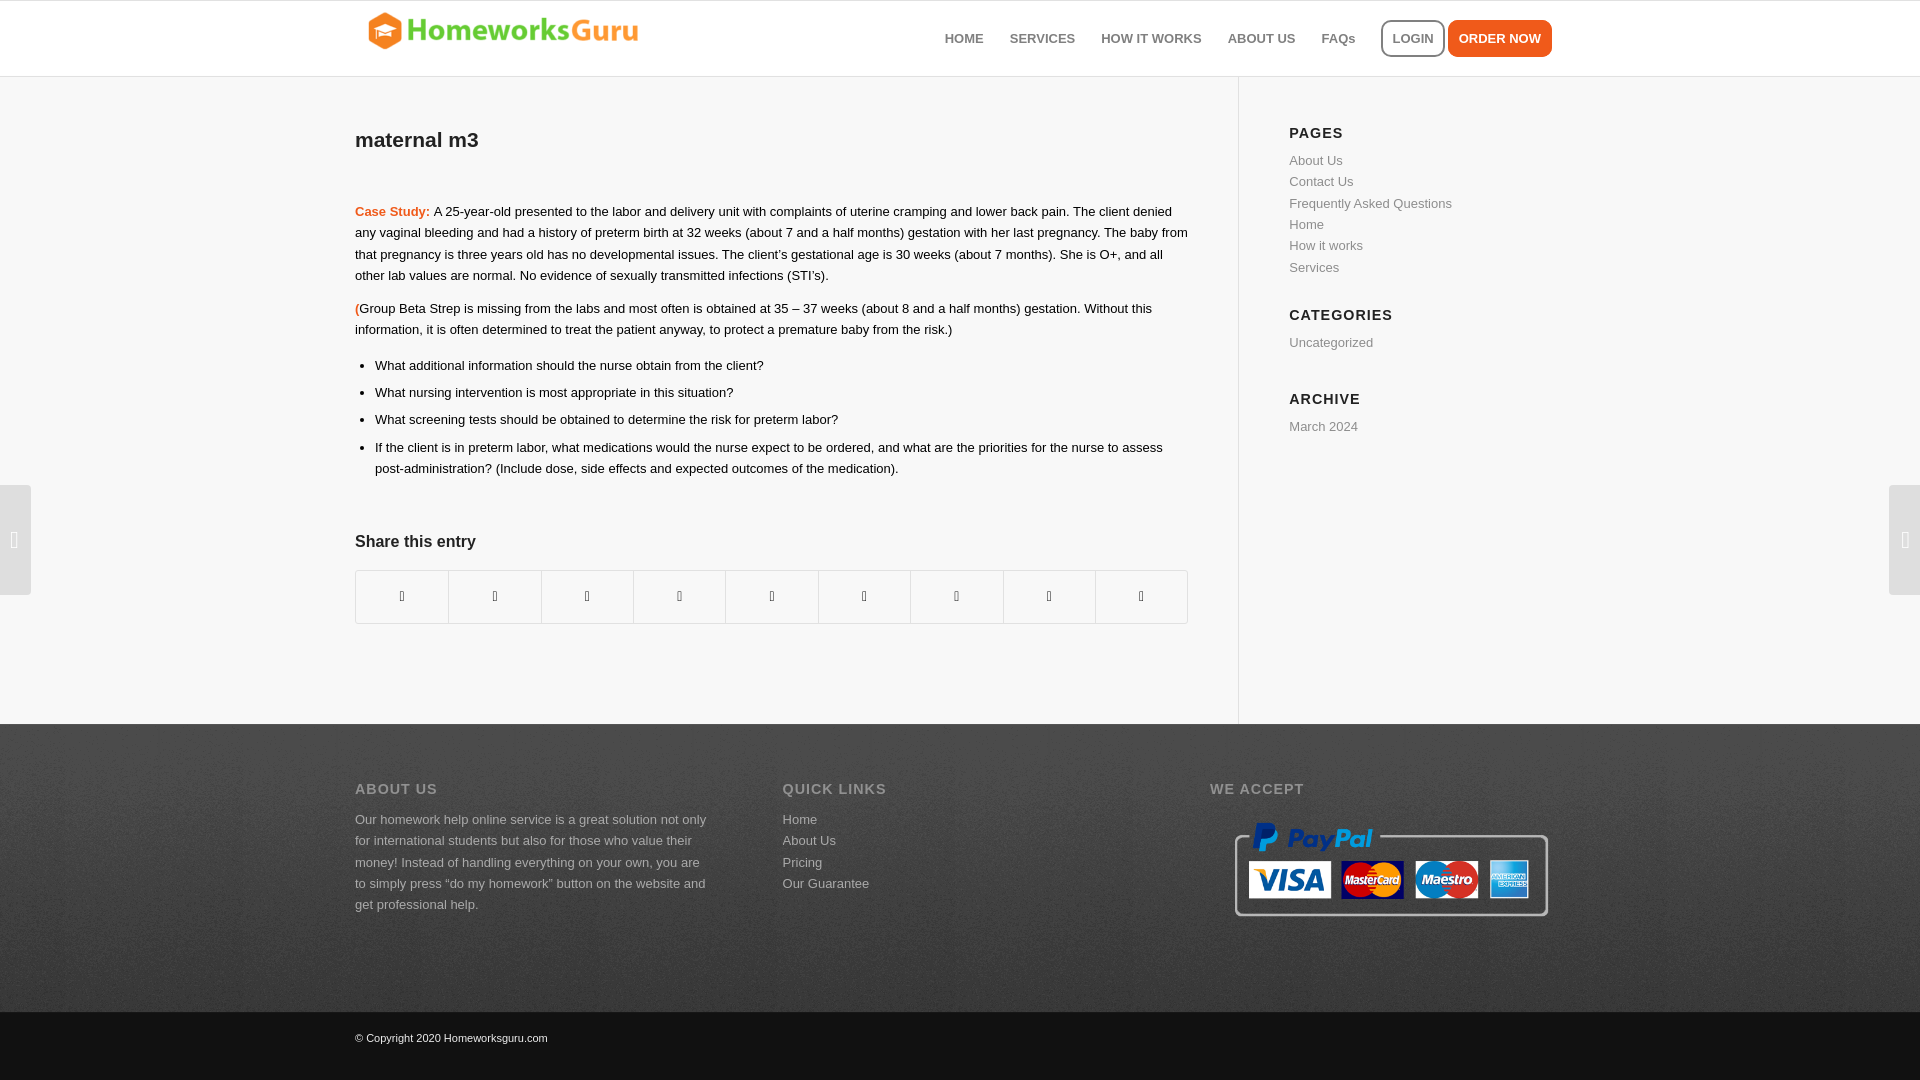 The image size is (1920, 1080). What do you see at coordinates (416, 140) in the screenshot?
I see `maternal m3` at bounding box center [416, 140].